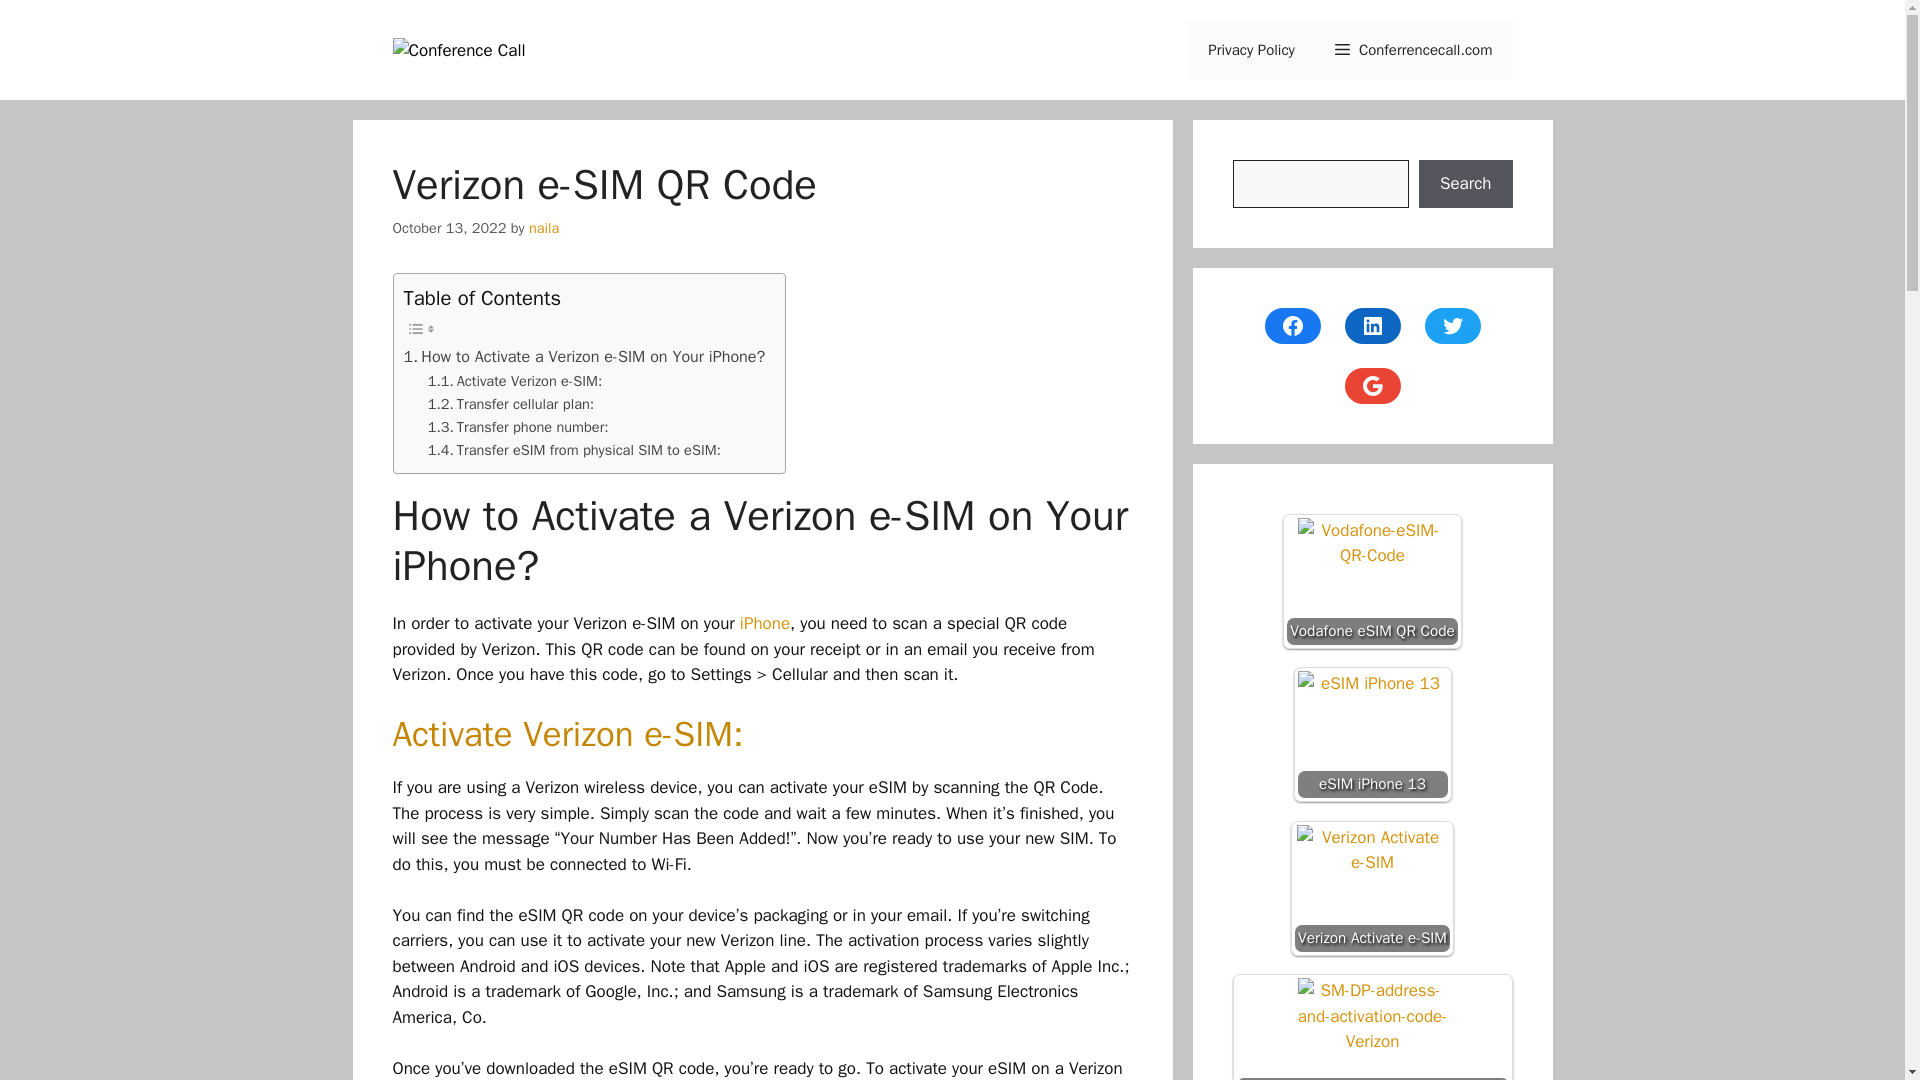 The width and height of the screenshot is (1920, 1080). I want to click on Transfer phone number:, so click(518, 426).